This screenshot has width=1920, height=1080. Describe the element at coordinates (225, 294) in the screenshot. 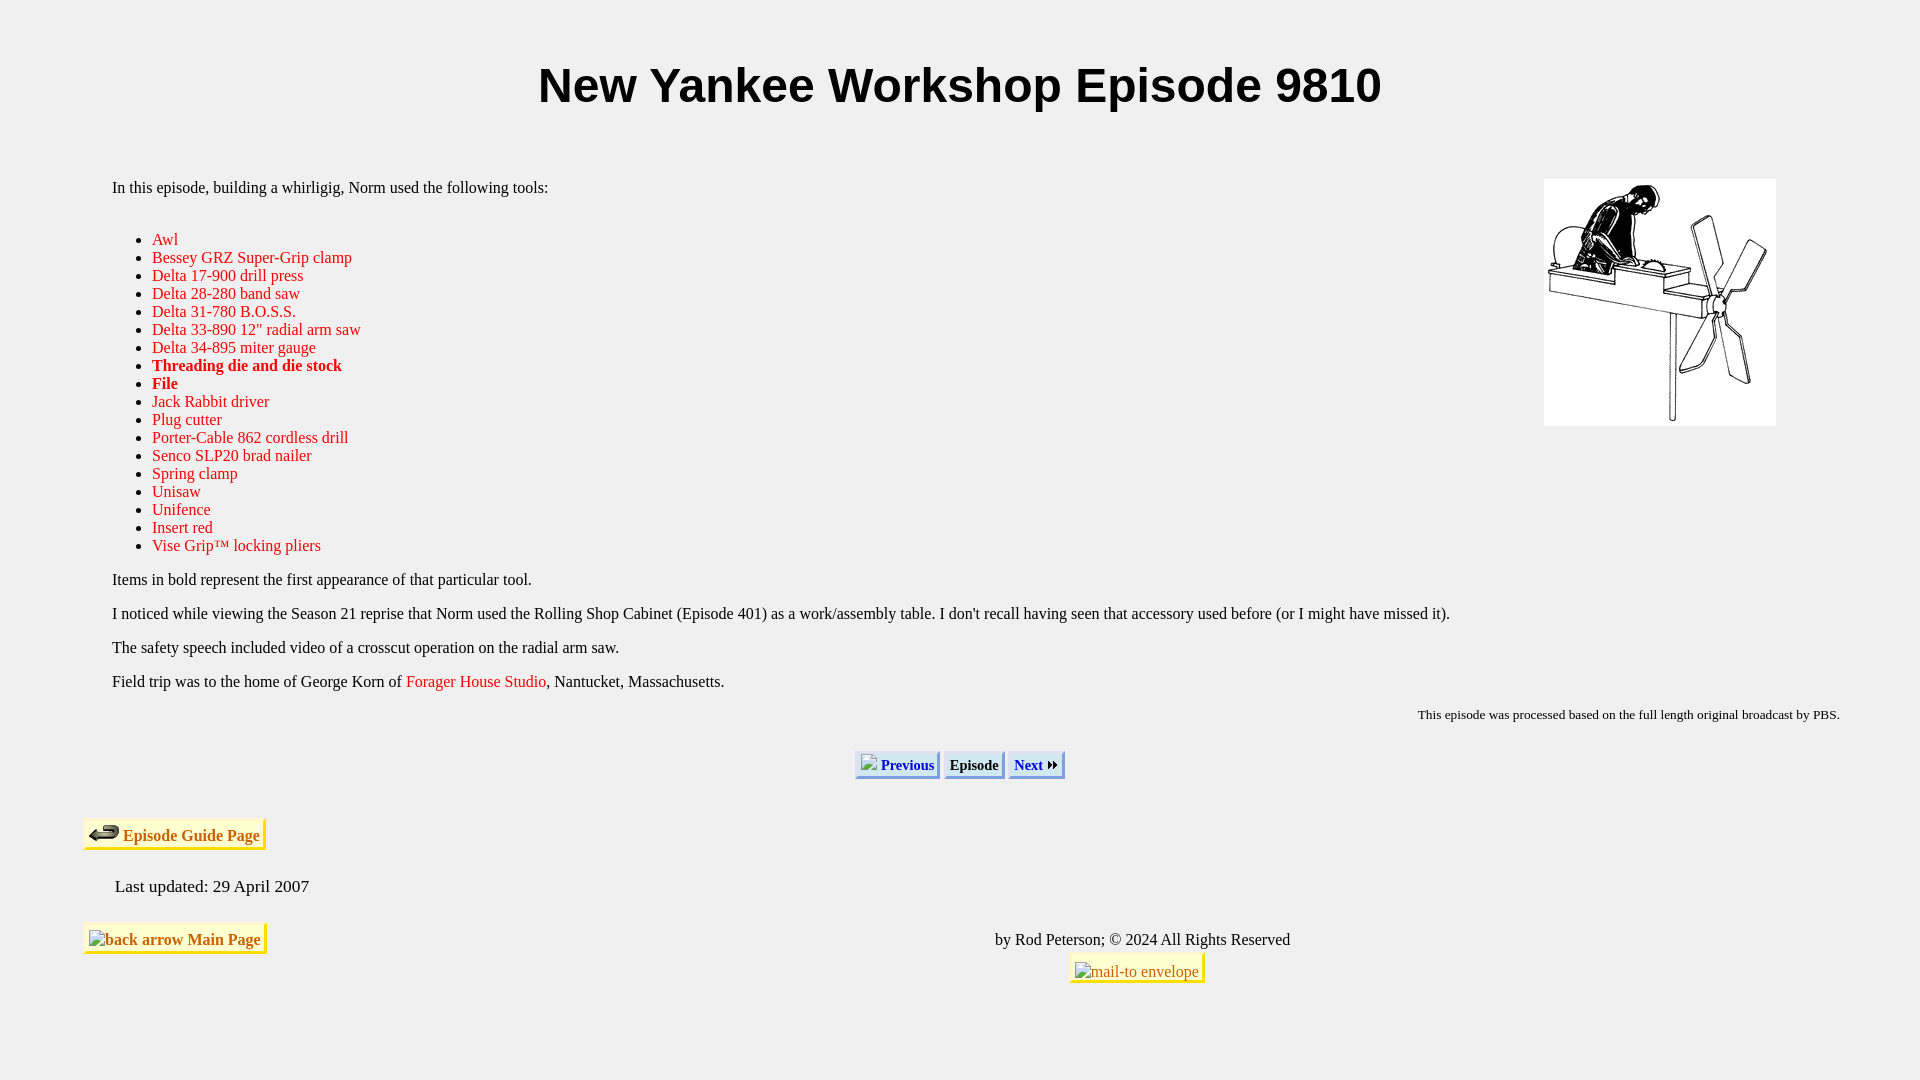

I see `Delta 28-280 band saw` at that location.